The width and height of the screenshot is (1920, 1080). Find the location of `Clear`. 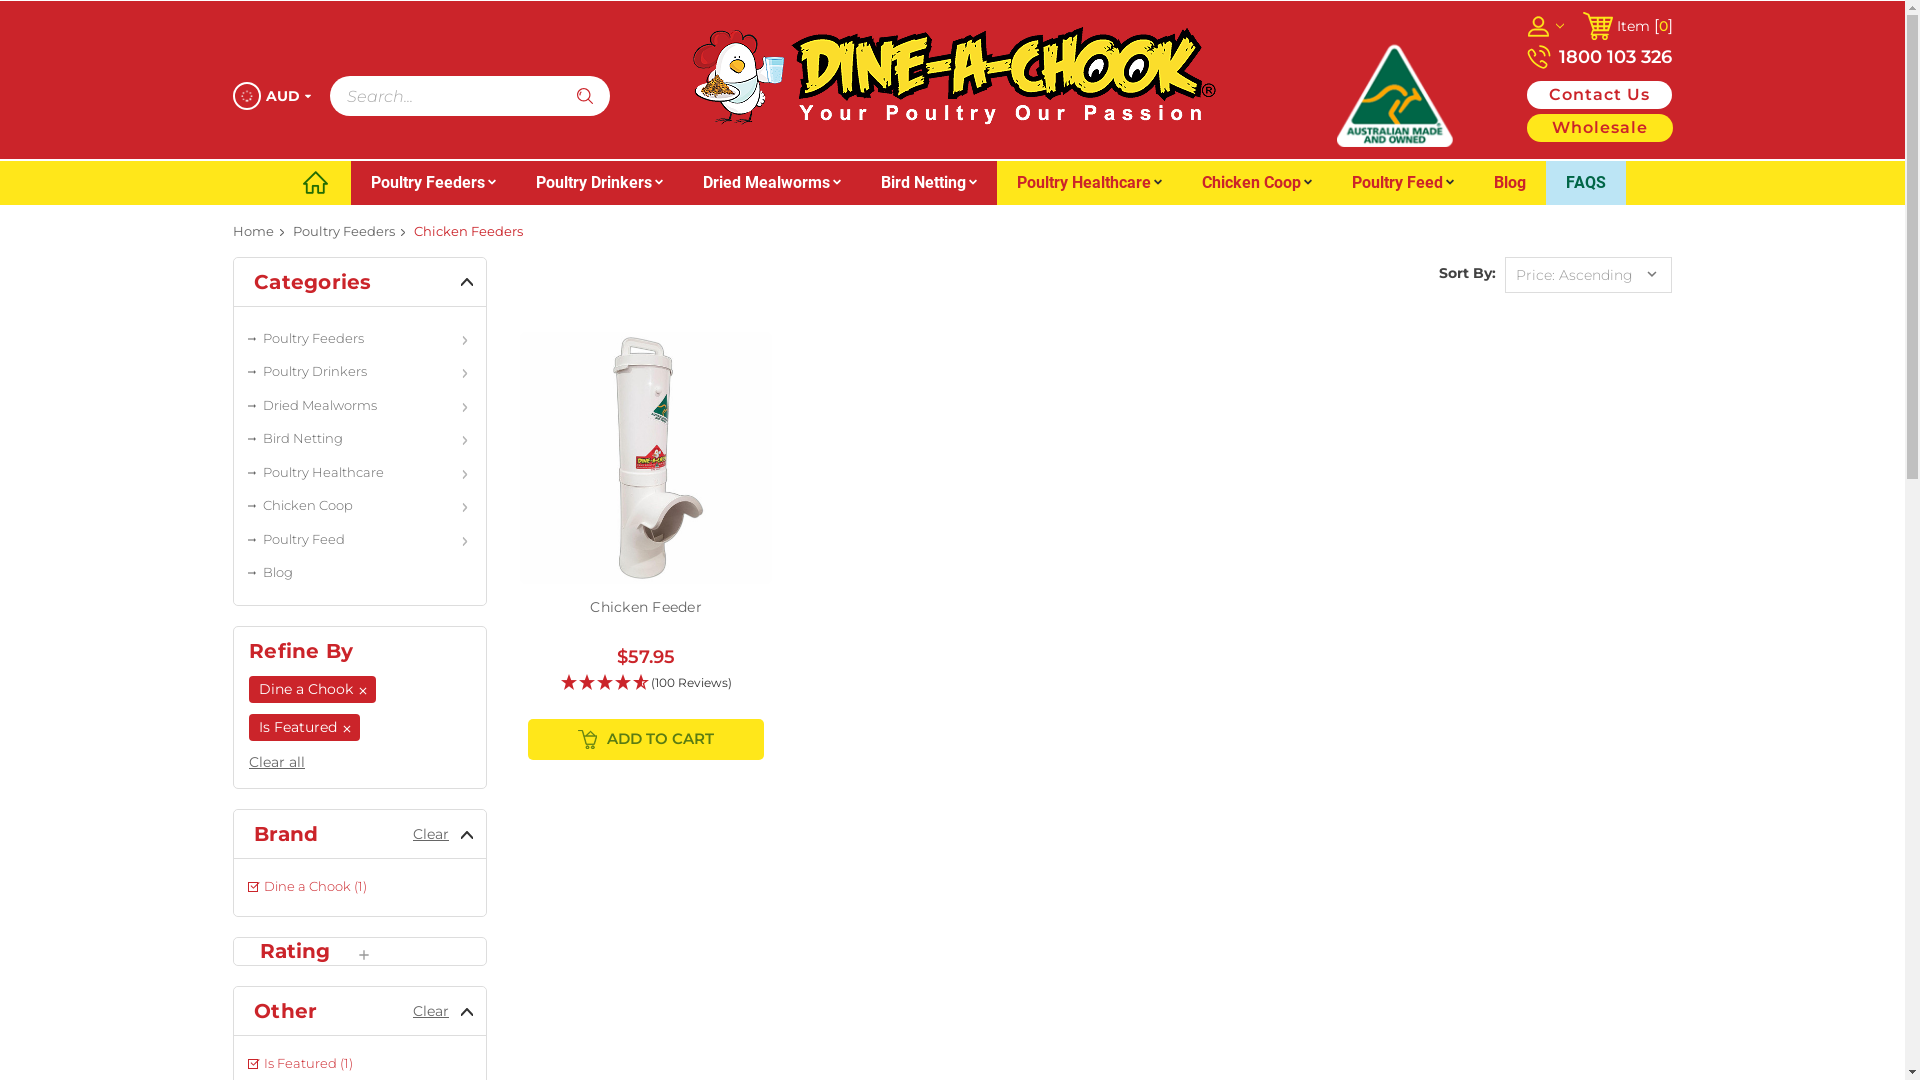

Clear is located at coordinates (431, 834).